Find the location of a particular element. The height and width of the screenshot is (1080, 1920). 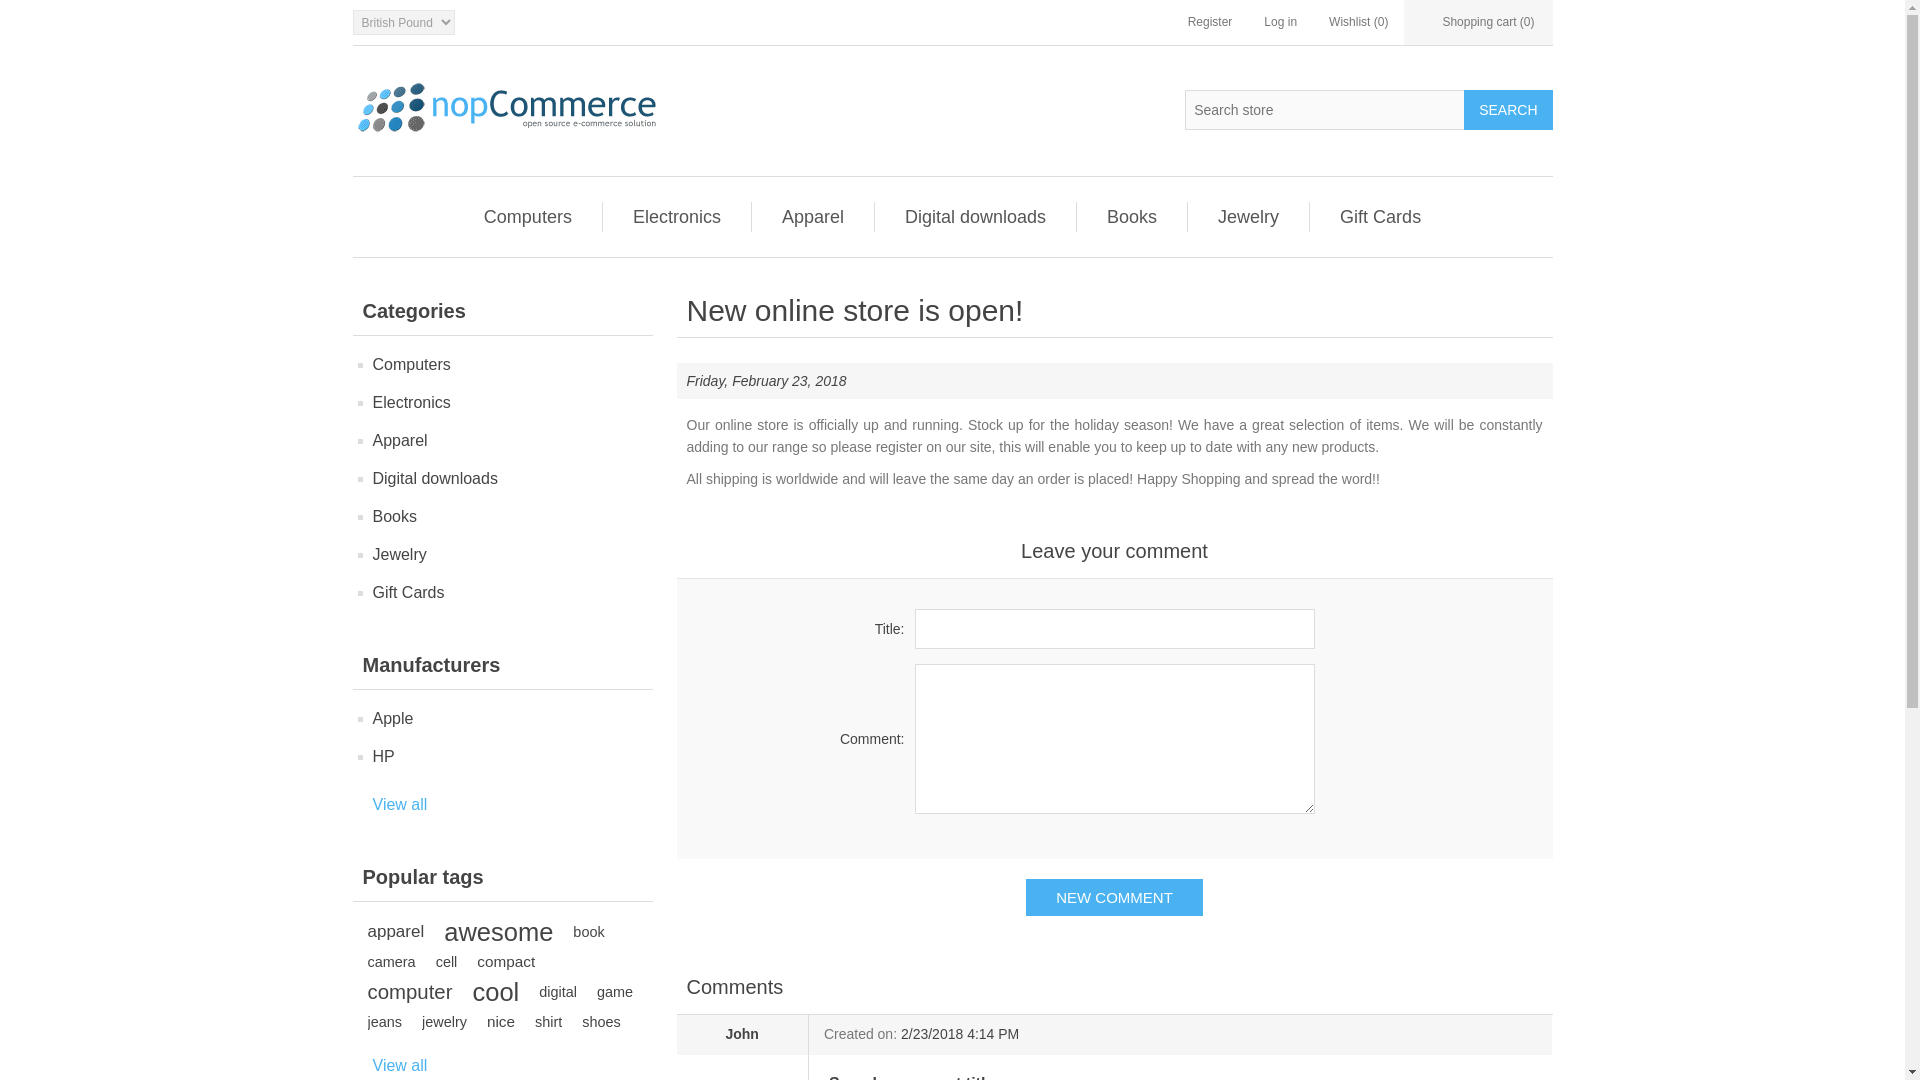

Jewelry is located at coordinates (1248, 216).